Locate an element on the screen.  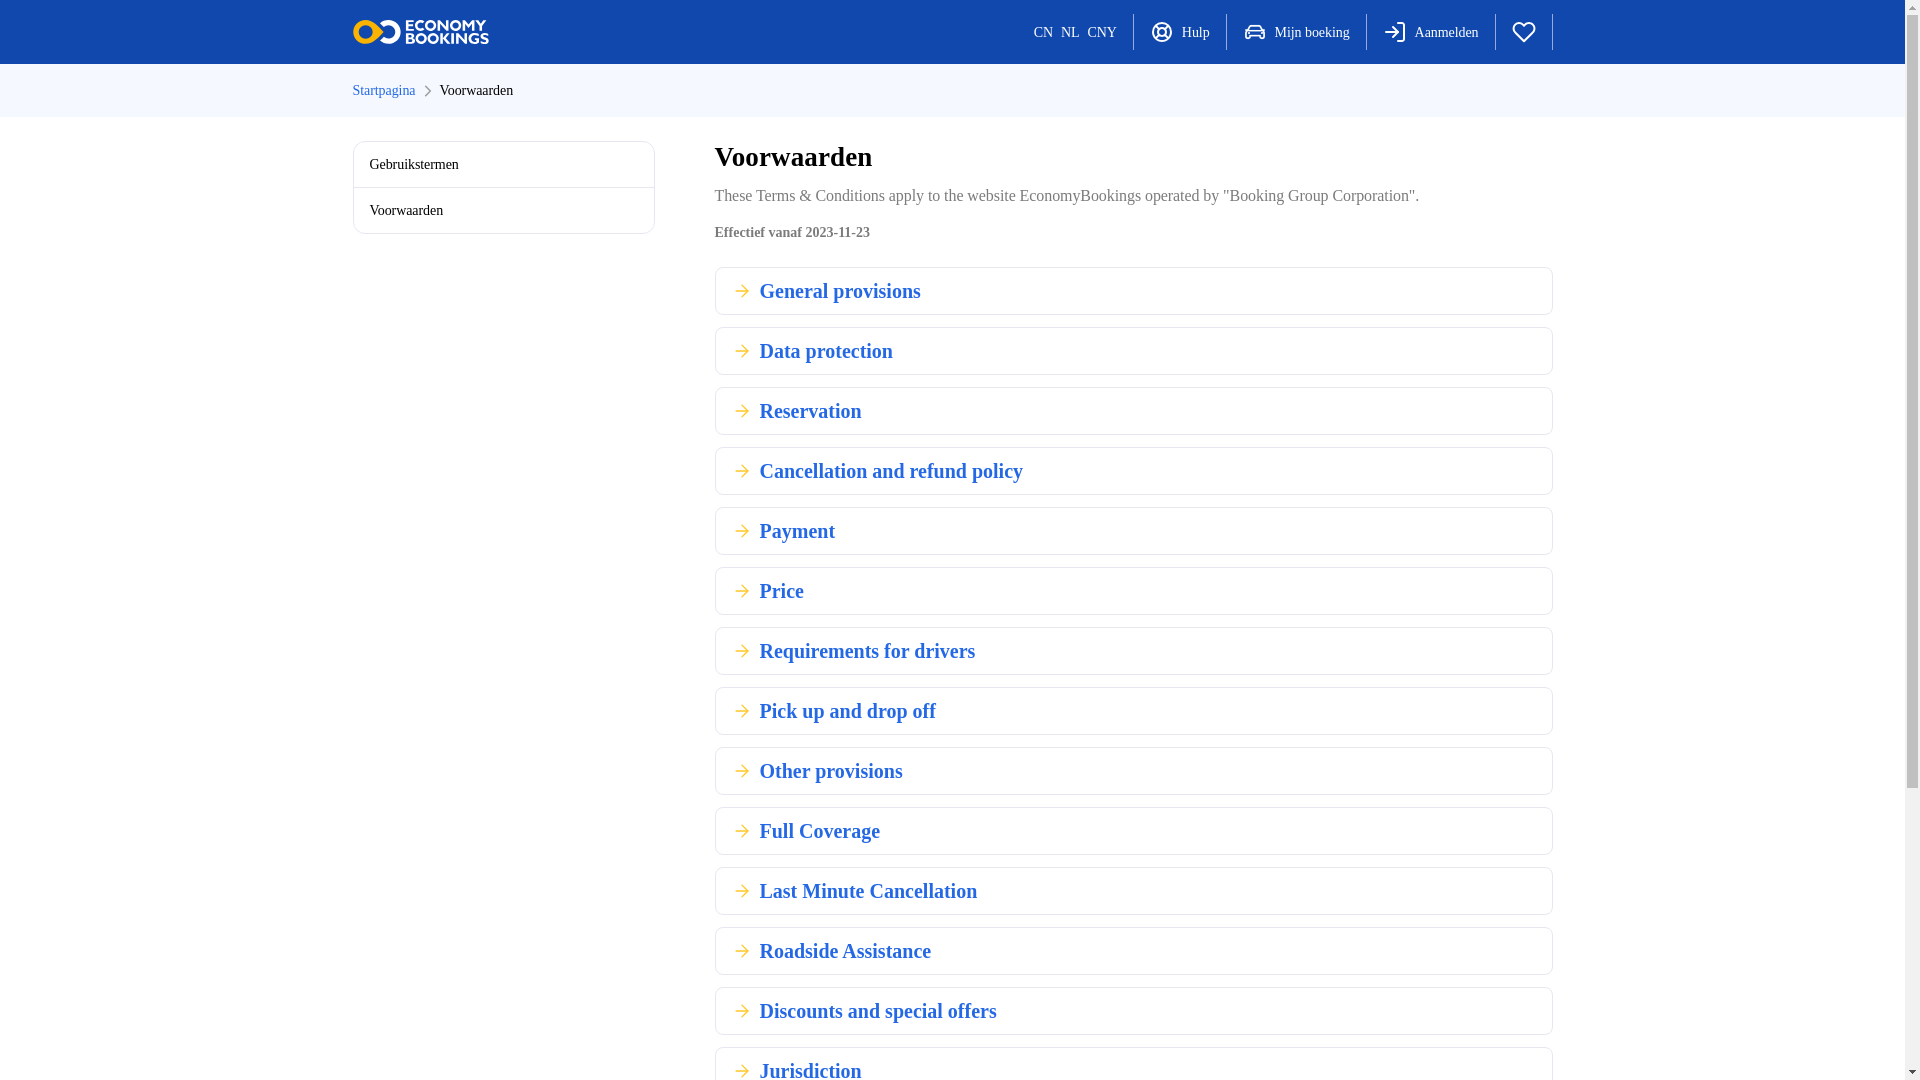
Hulp is located at coordinates (1179, 32).